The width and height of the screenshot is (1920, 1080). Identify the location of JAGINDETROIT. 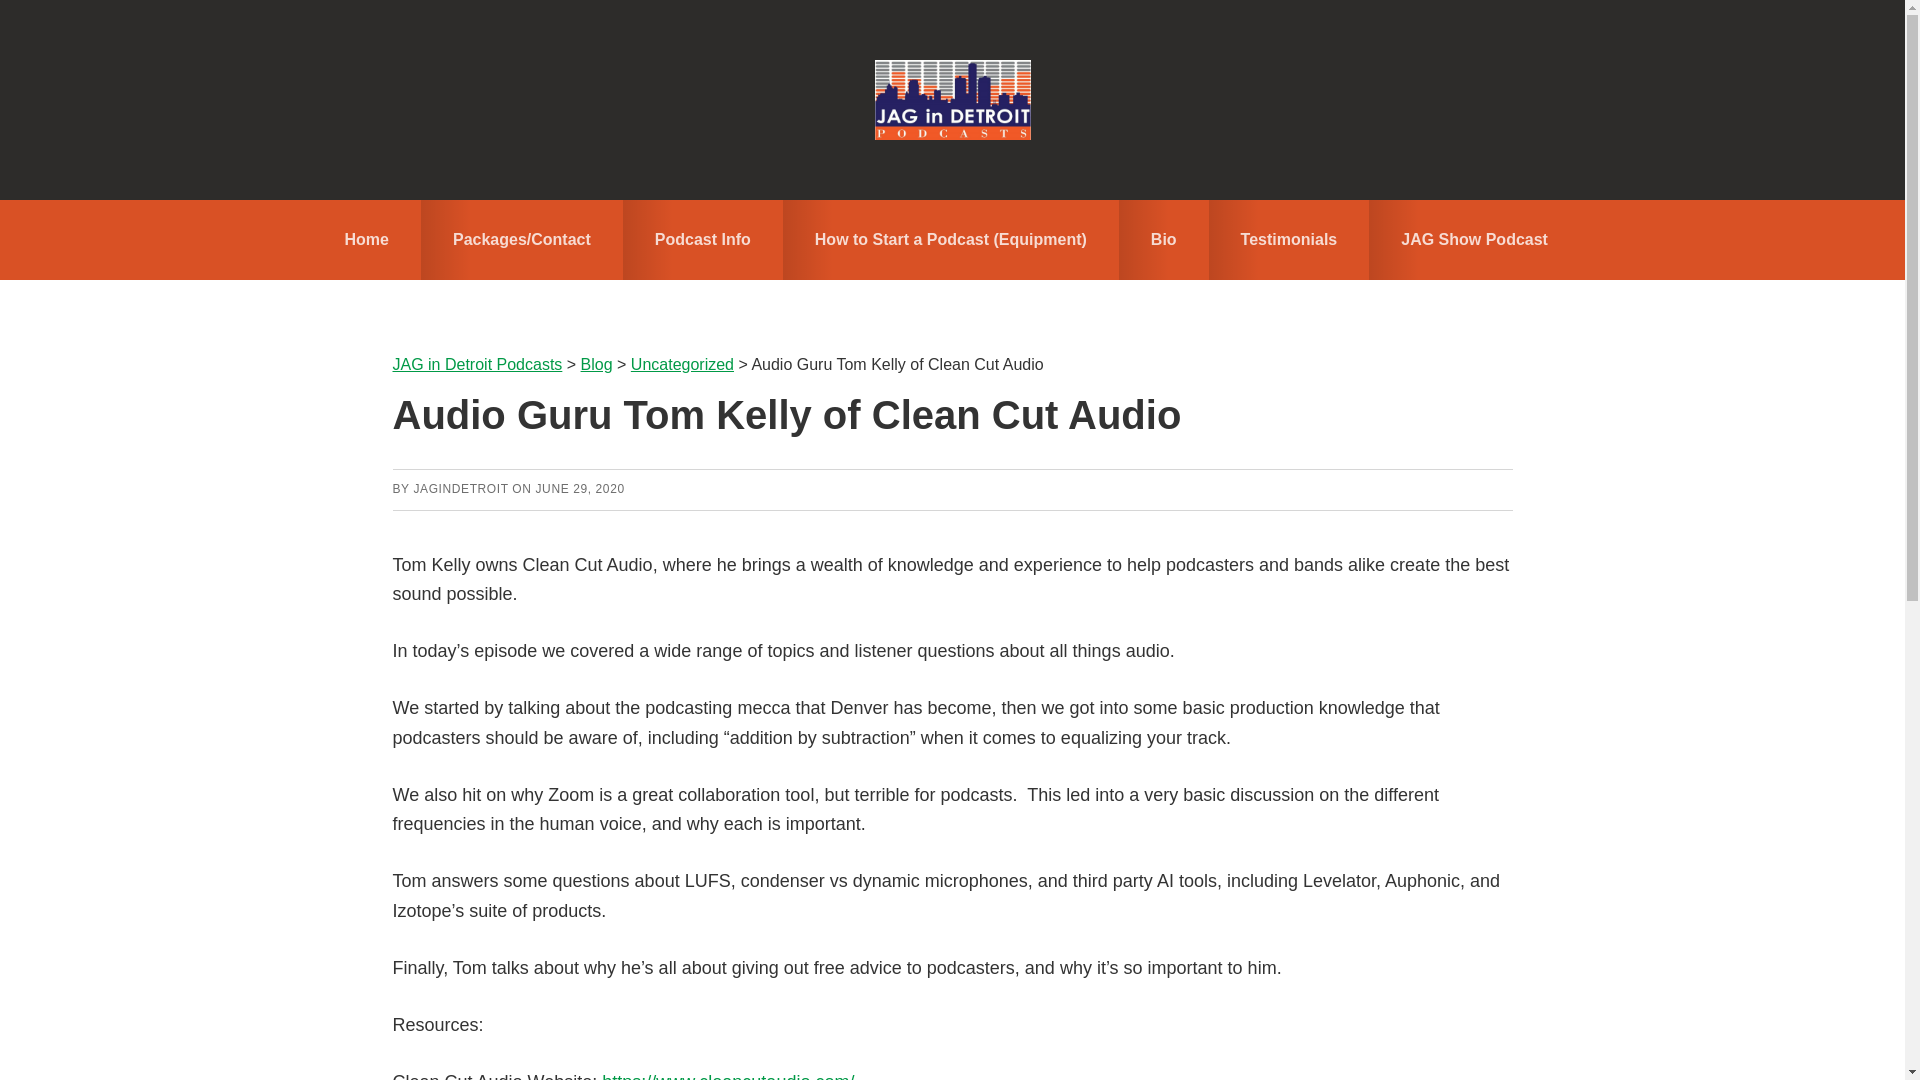
(460, 488).